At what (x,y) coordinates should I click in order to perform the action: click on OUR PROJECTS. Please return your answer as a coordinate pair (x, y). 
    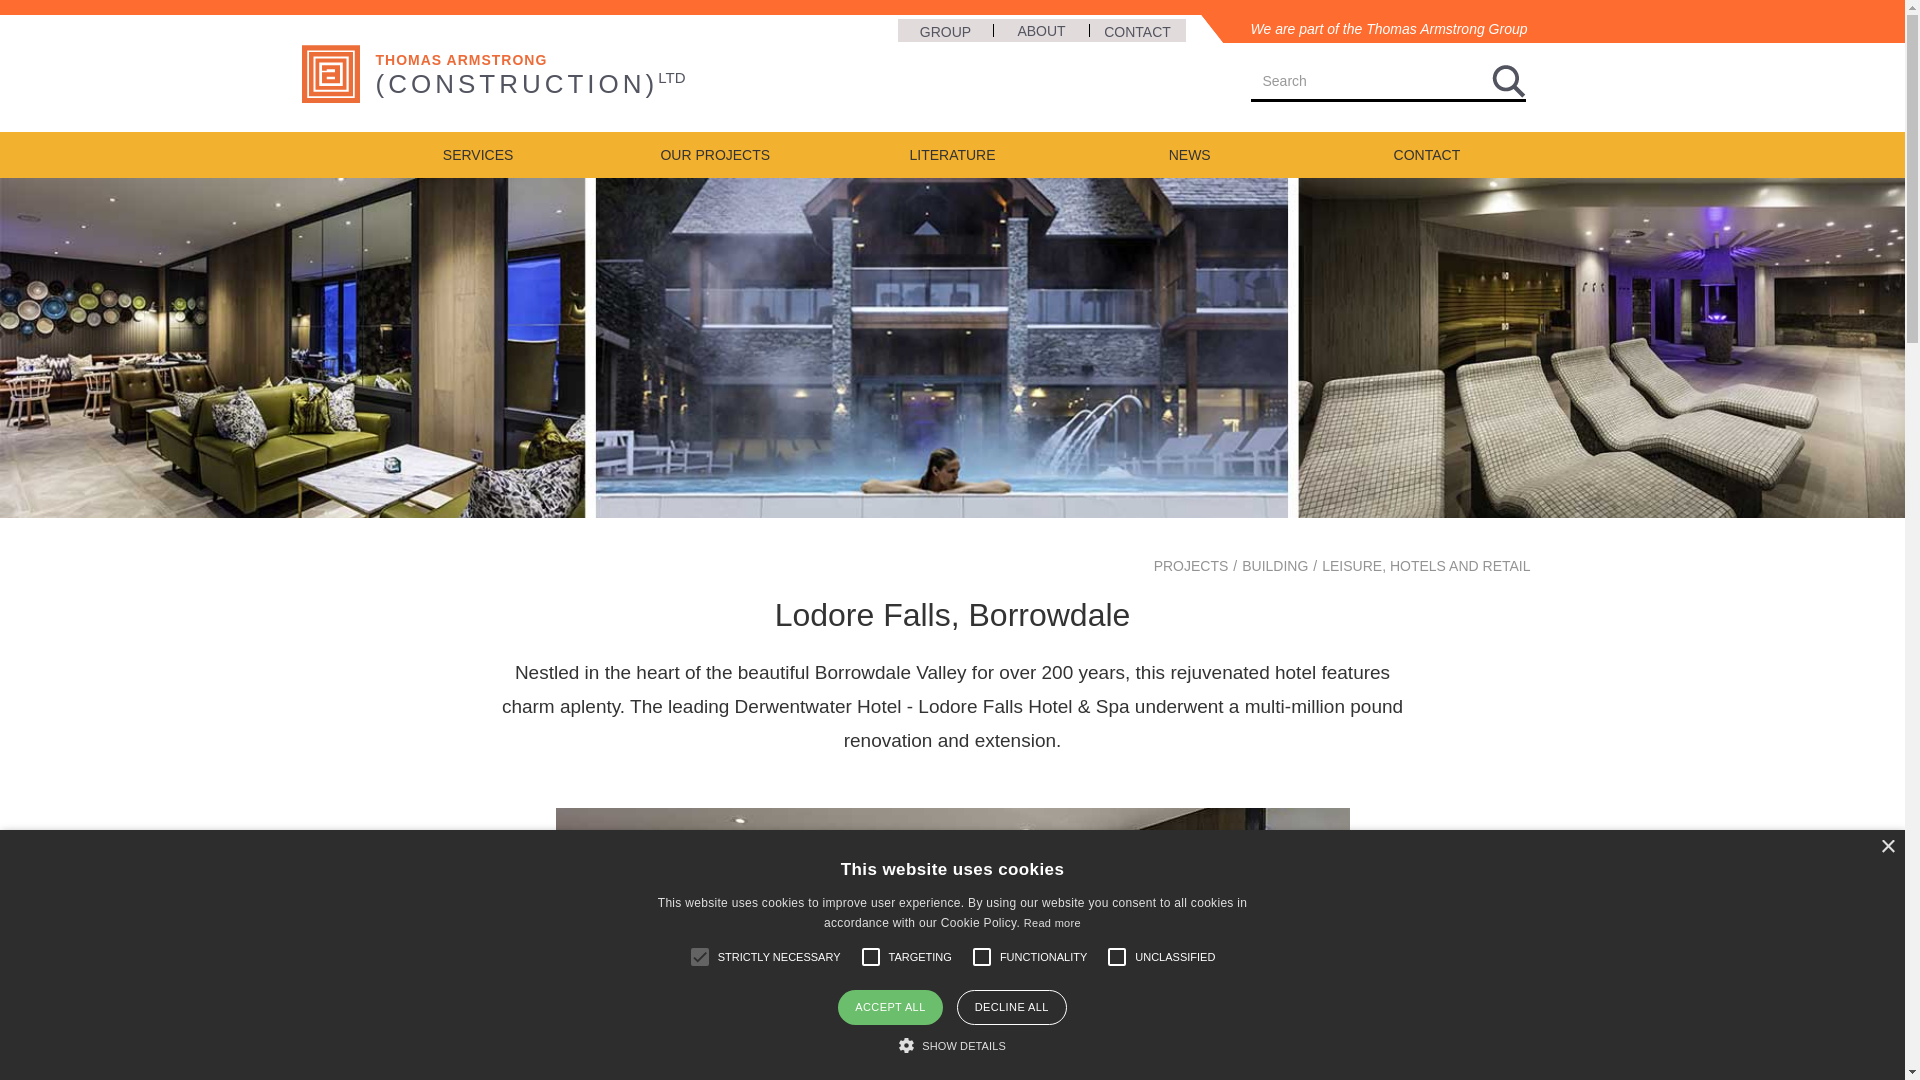
    Looking at the image, I should click on (715, 154).